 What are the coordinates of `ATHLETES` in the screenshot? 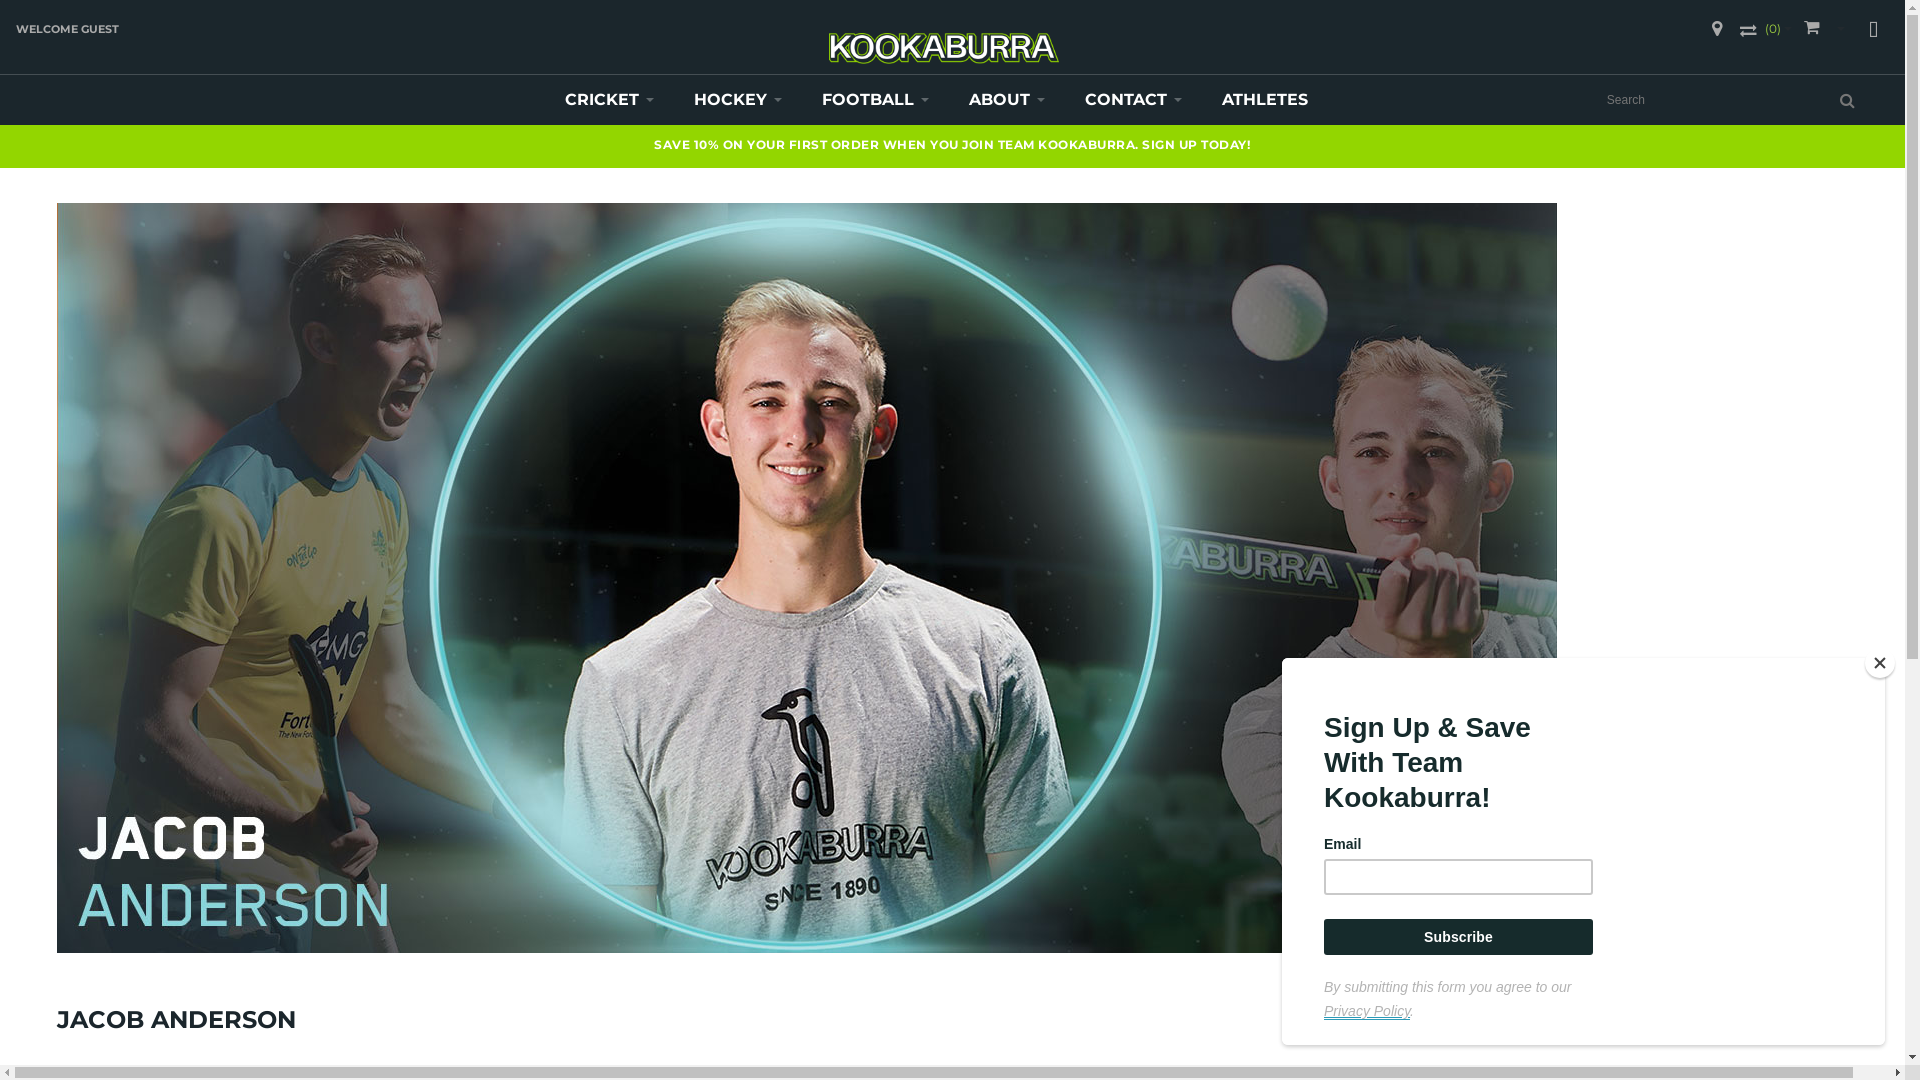 It's located at (1265, 100).